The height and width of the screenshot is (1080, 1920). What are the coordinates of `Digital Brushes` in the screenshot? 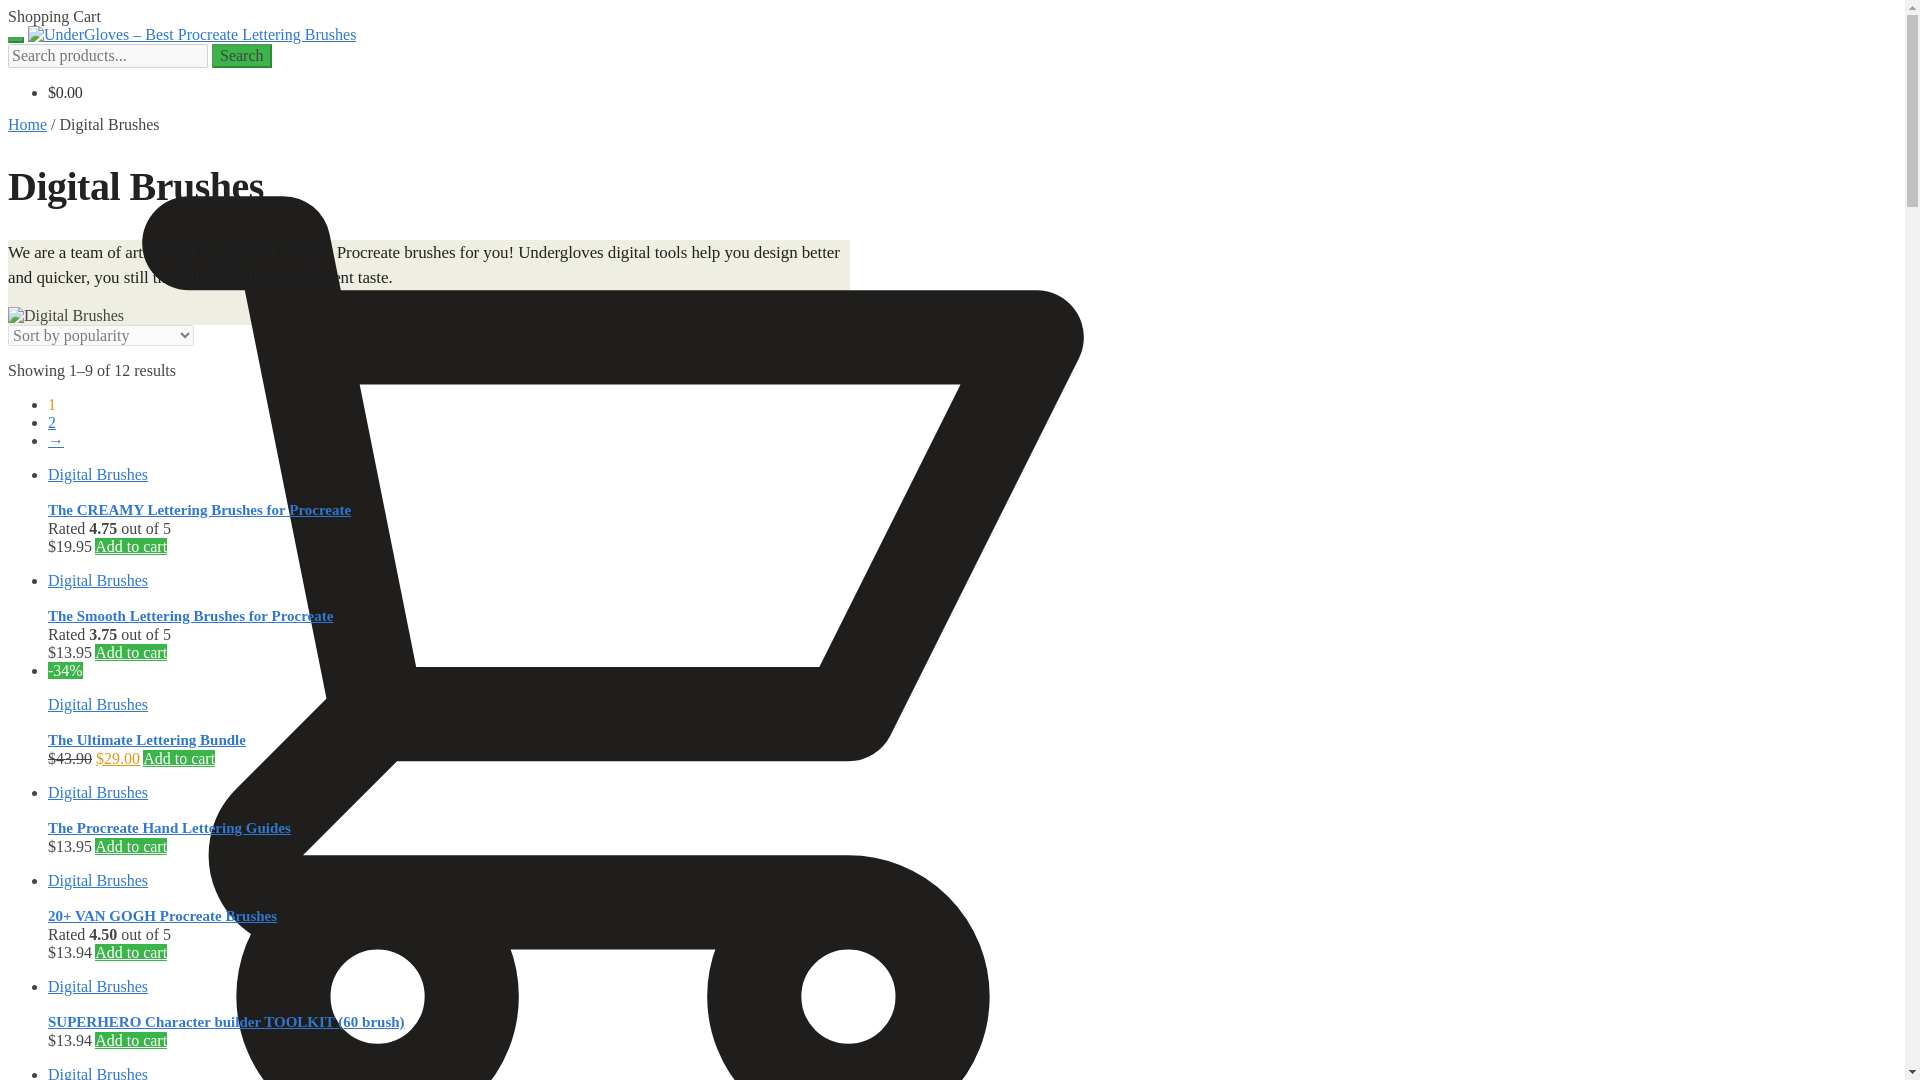 It's located at (98, 474).